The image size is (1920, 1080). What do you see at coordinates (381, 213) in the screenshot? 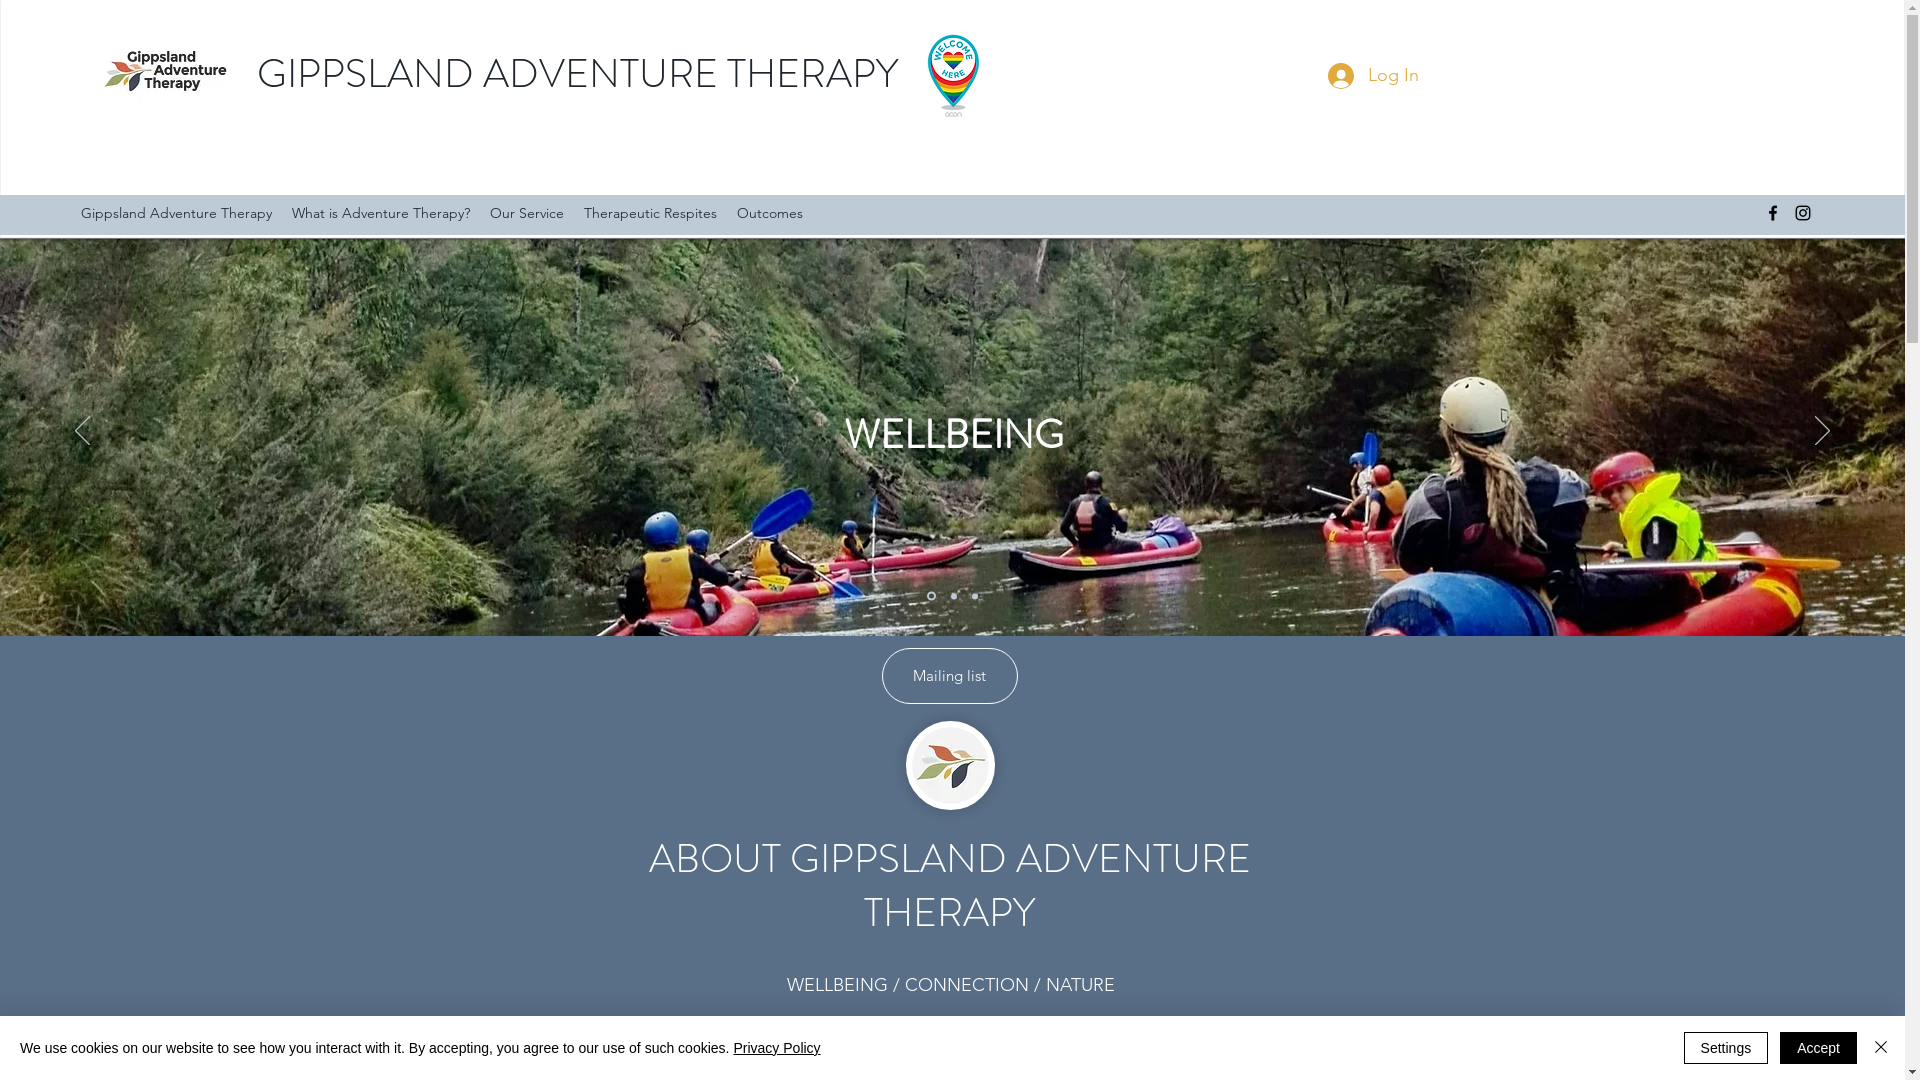
I see `What is Adventure Therapy?` at bounding box center [381, 213].